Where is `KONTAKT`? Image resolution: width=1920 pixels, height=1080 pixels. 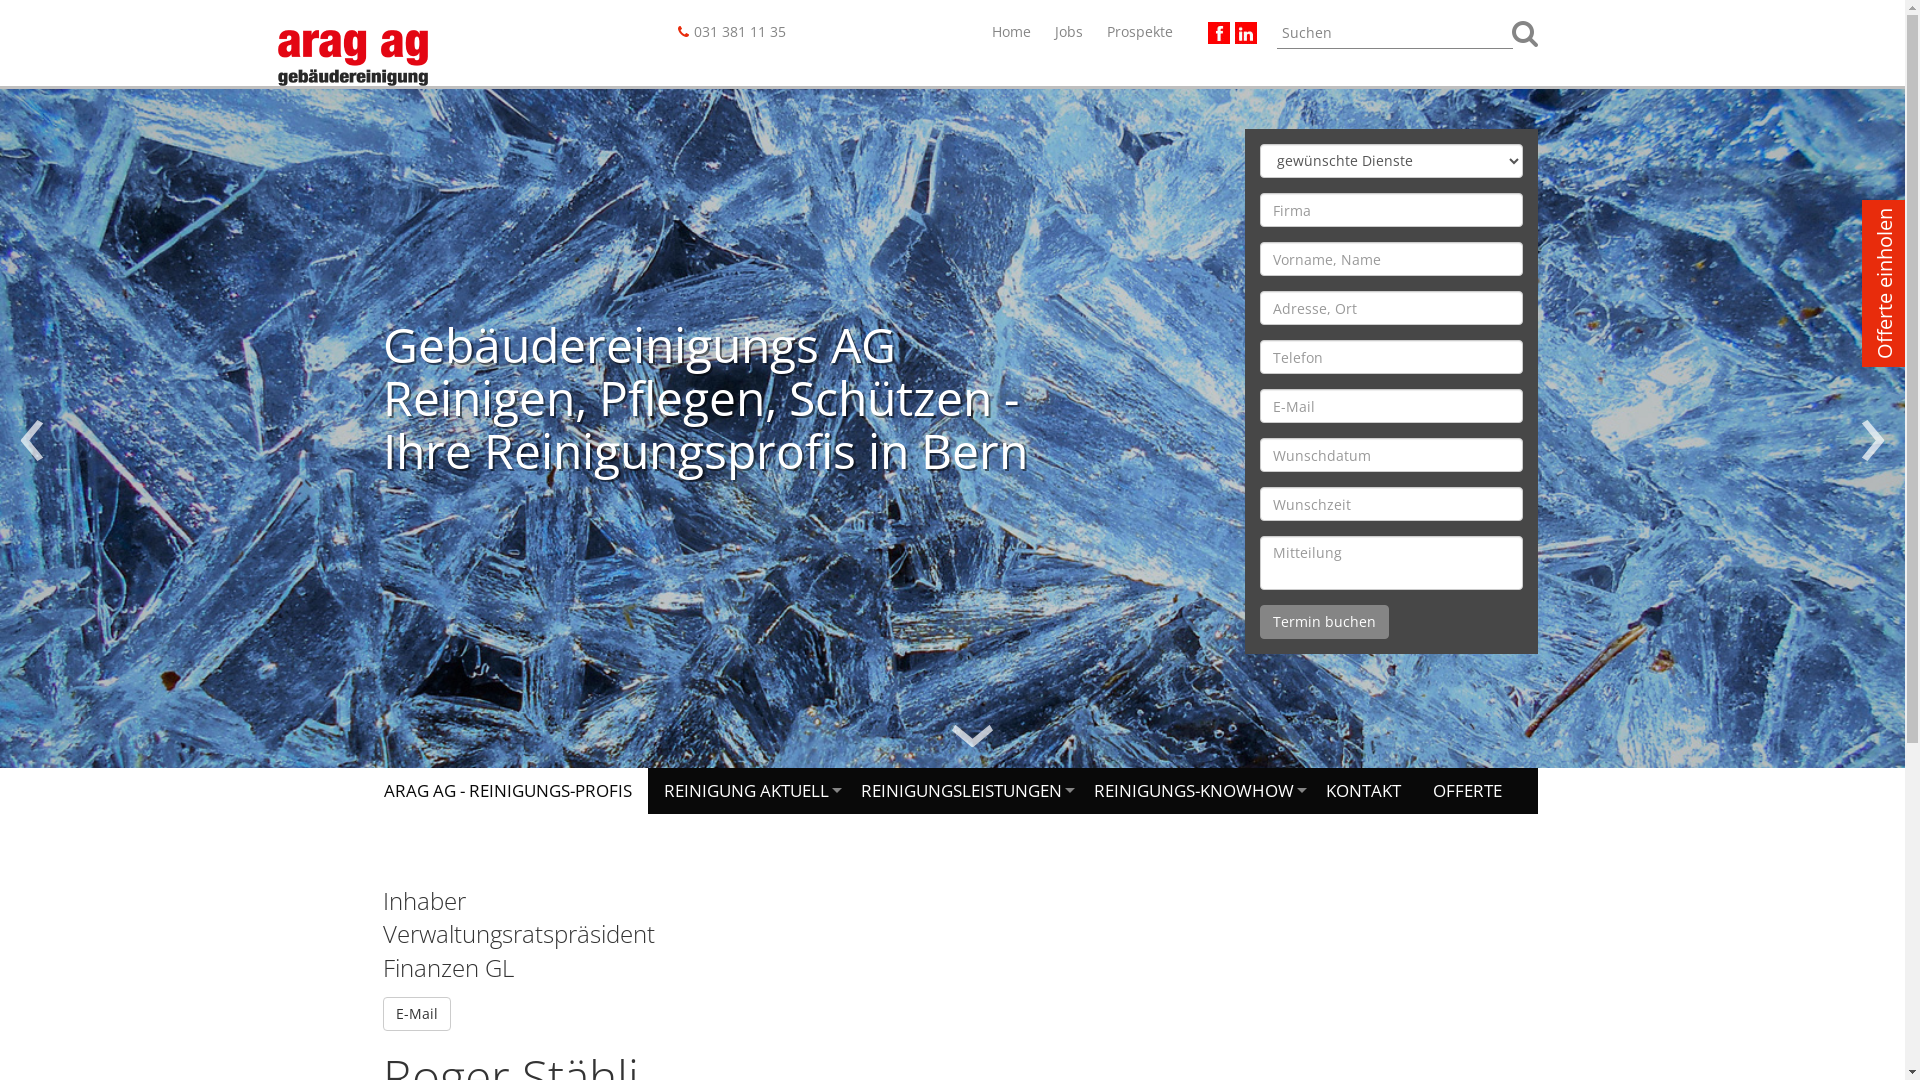
KONTAKT is located at coordinates (1364, 791).